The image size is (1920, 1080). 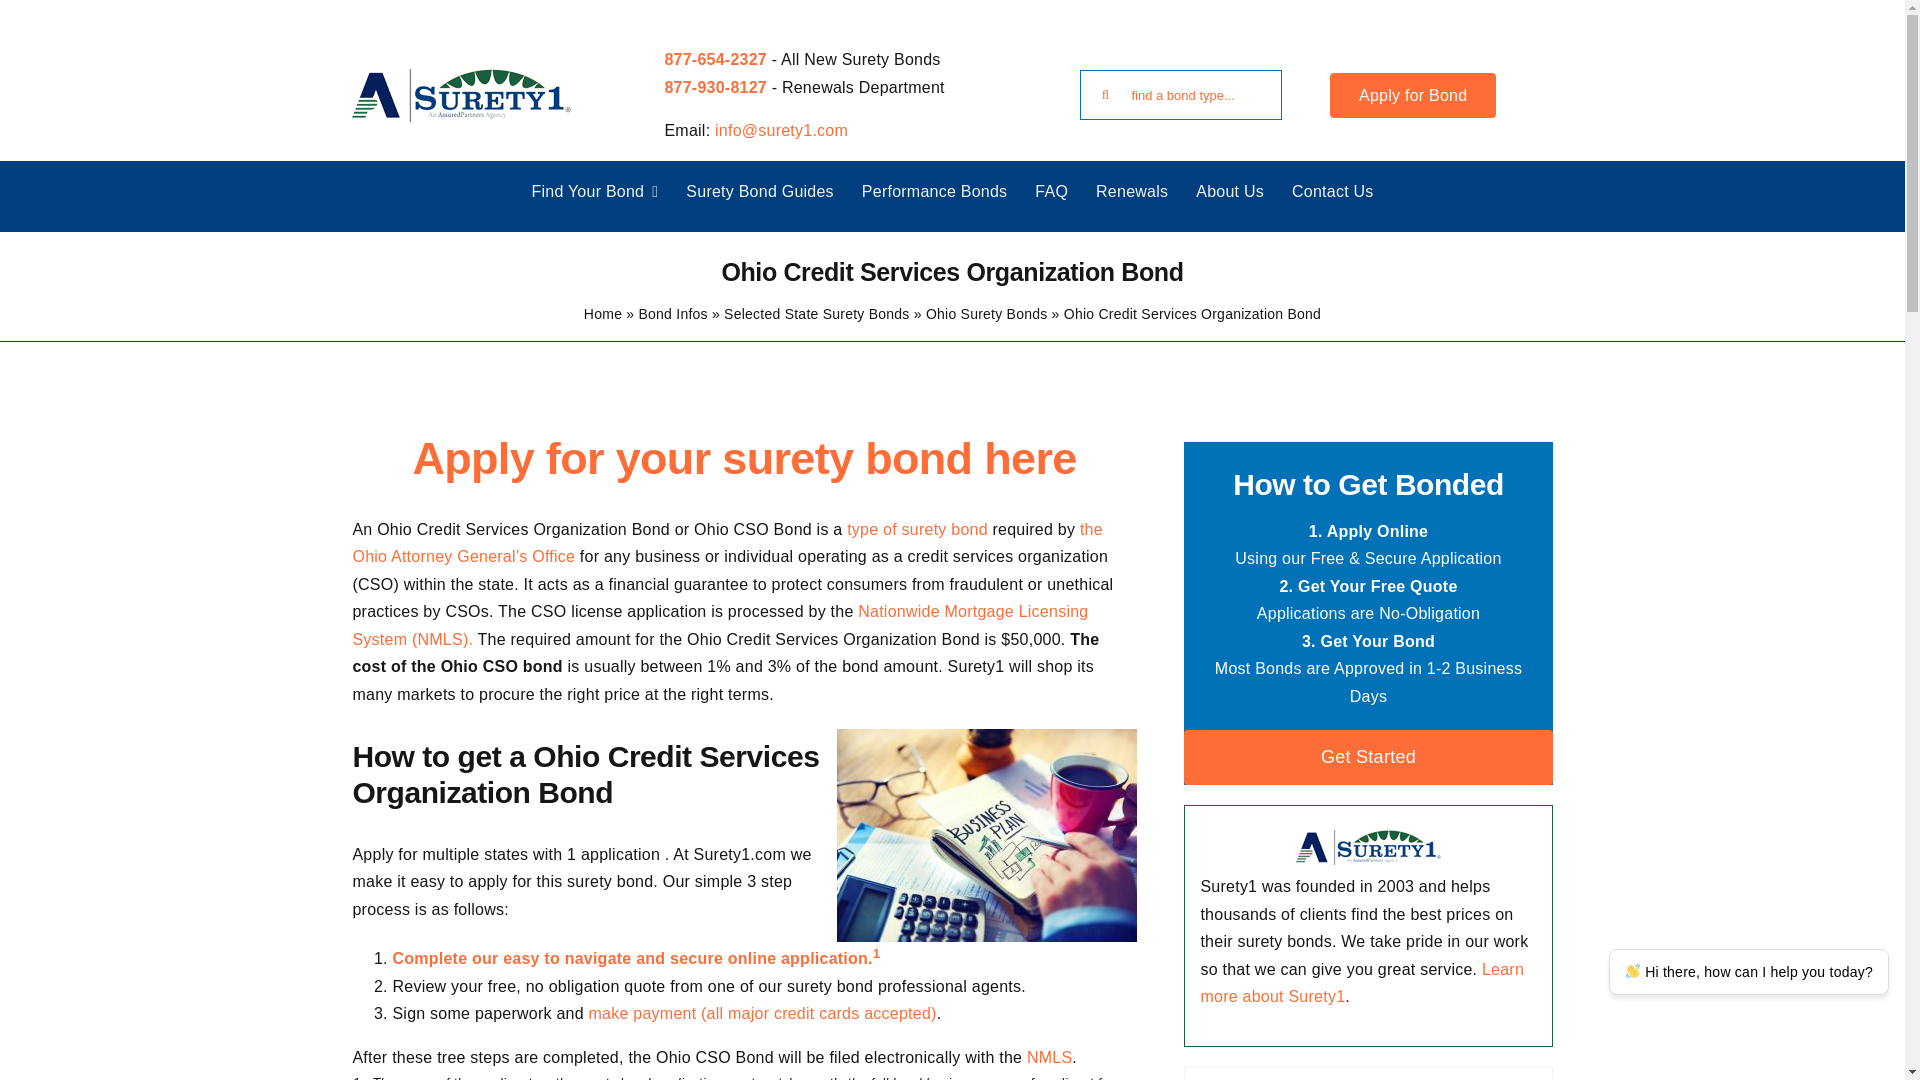 What do you see at coordinates (715, 87) in the screenshot?
I see `877-930-8127` at bounding box center [715, 87].